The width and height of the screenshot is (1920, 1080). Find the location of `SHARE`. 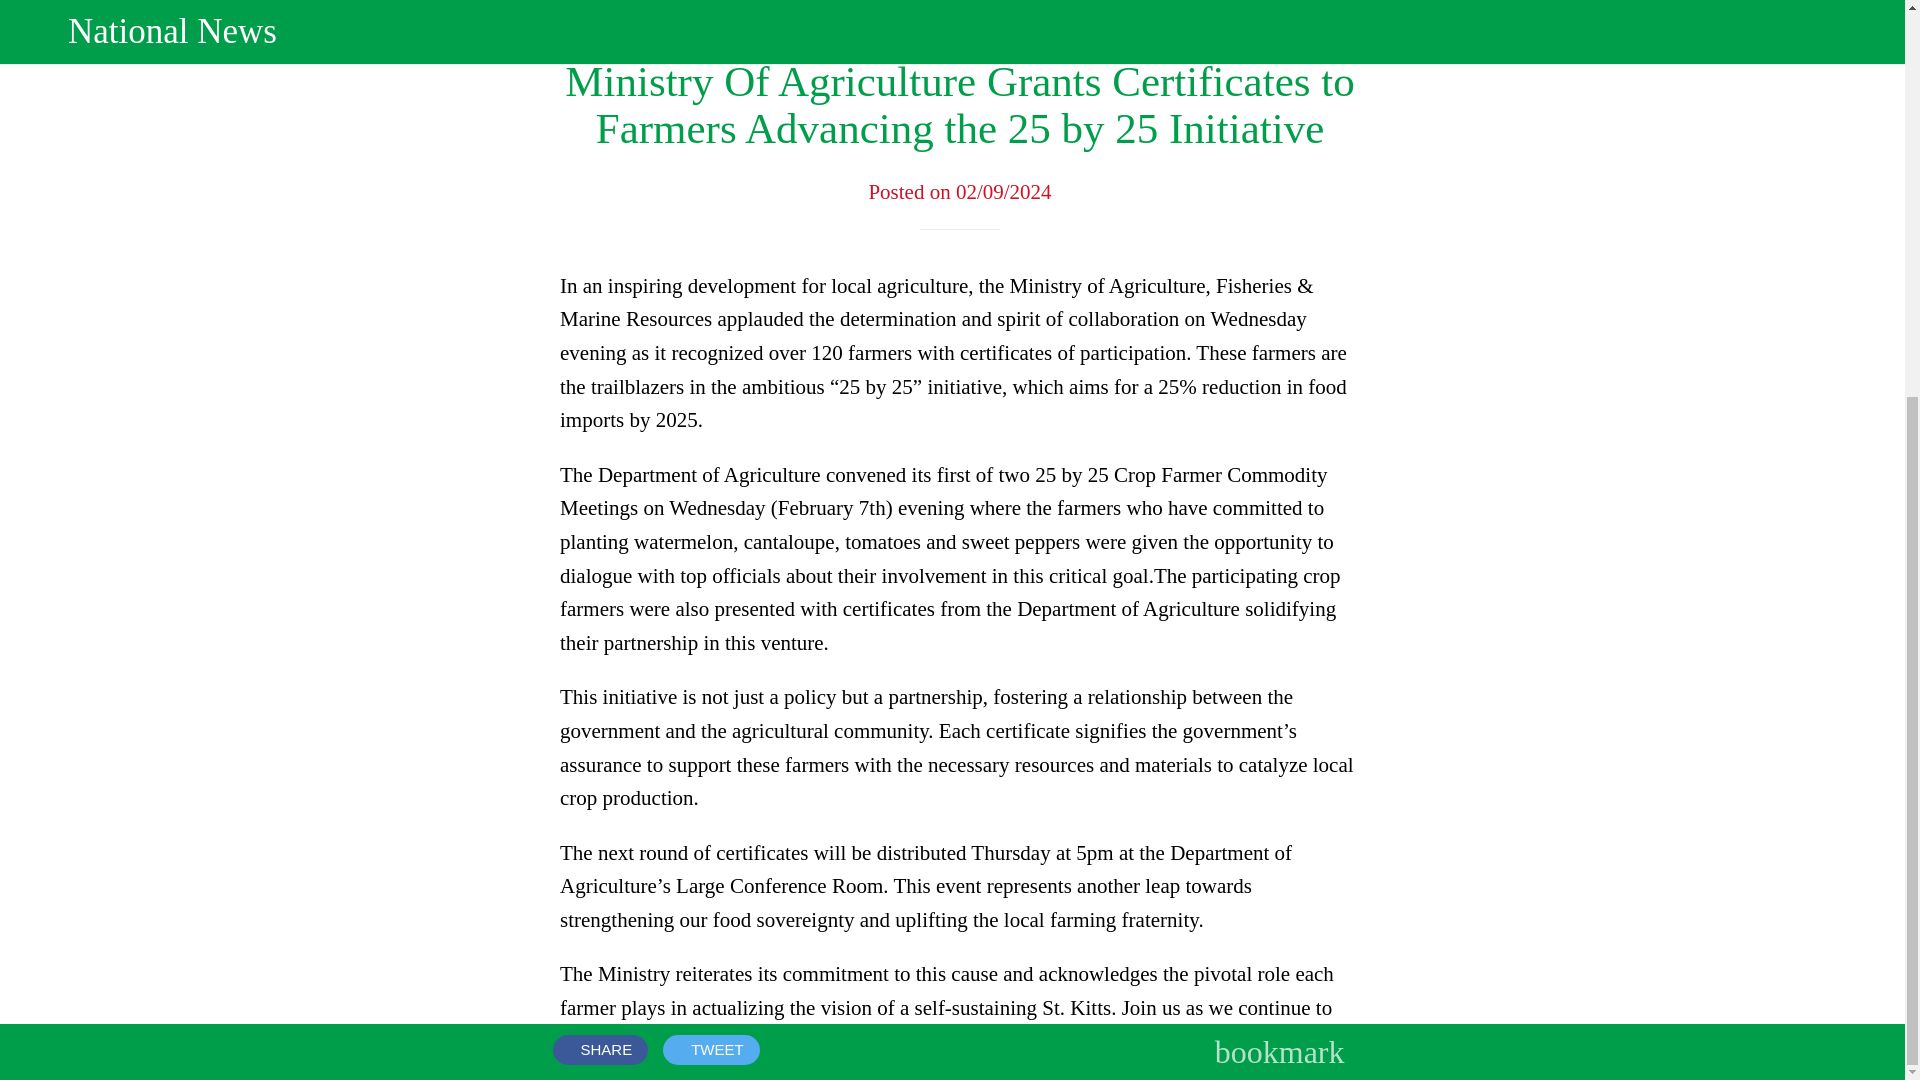

SHARE is located at coordinates (600, 430).